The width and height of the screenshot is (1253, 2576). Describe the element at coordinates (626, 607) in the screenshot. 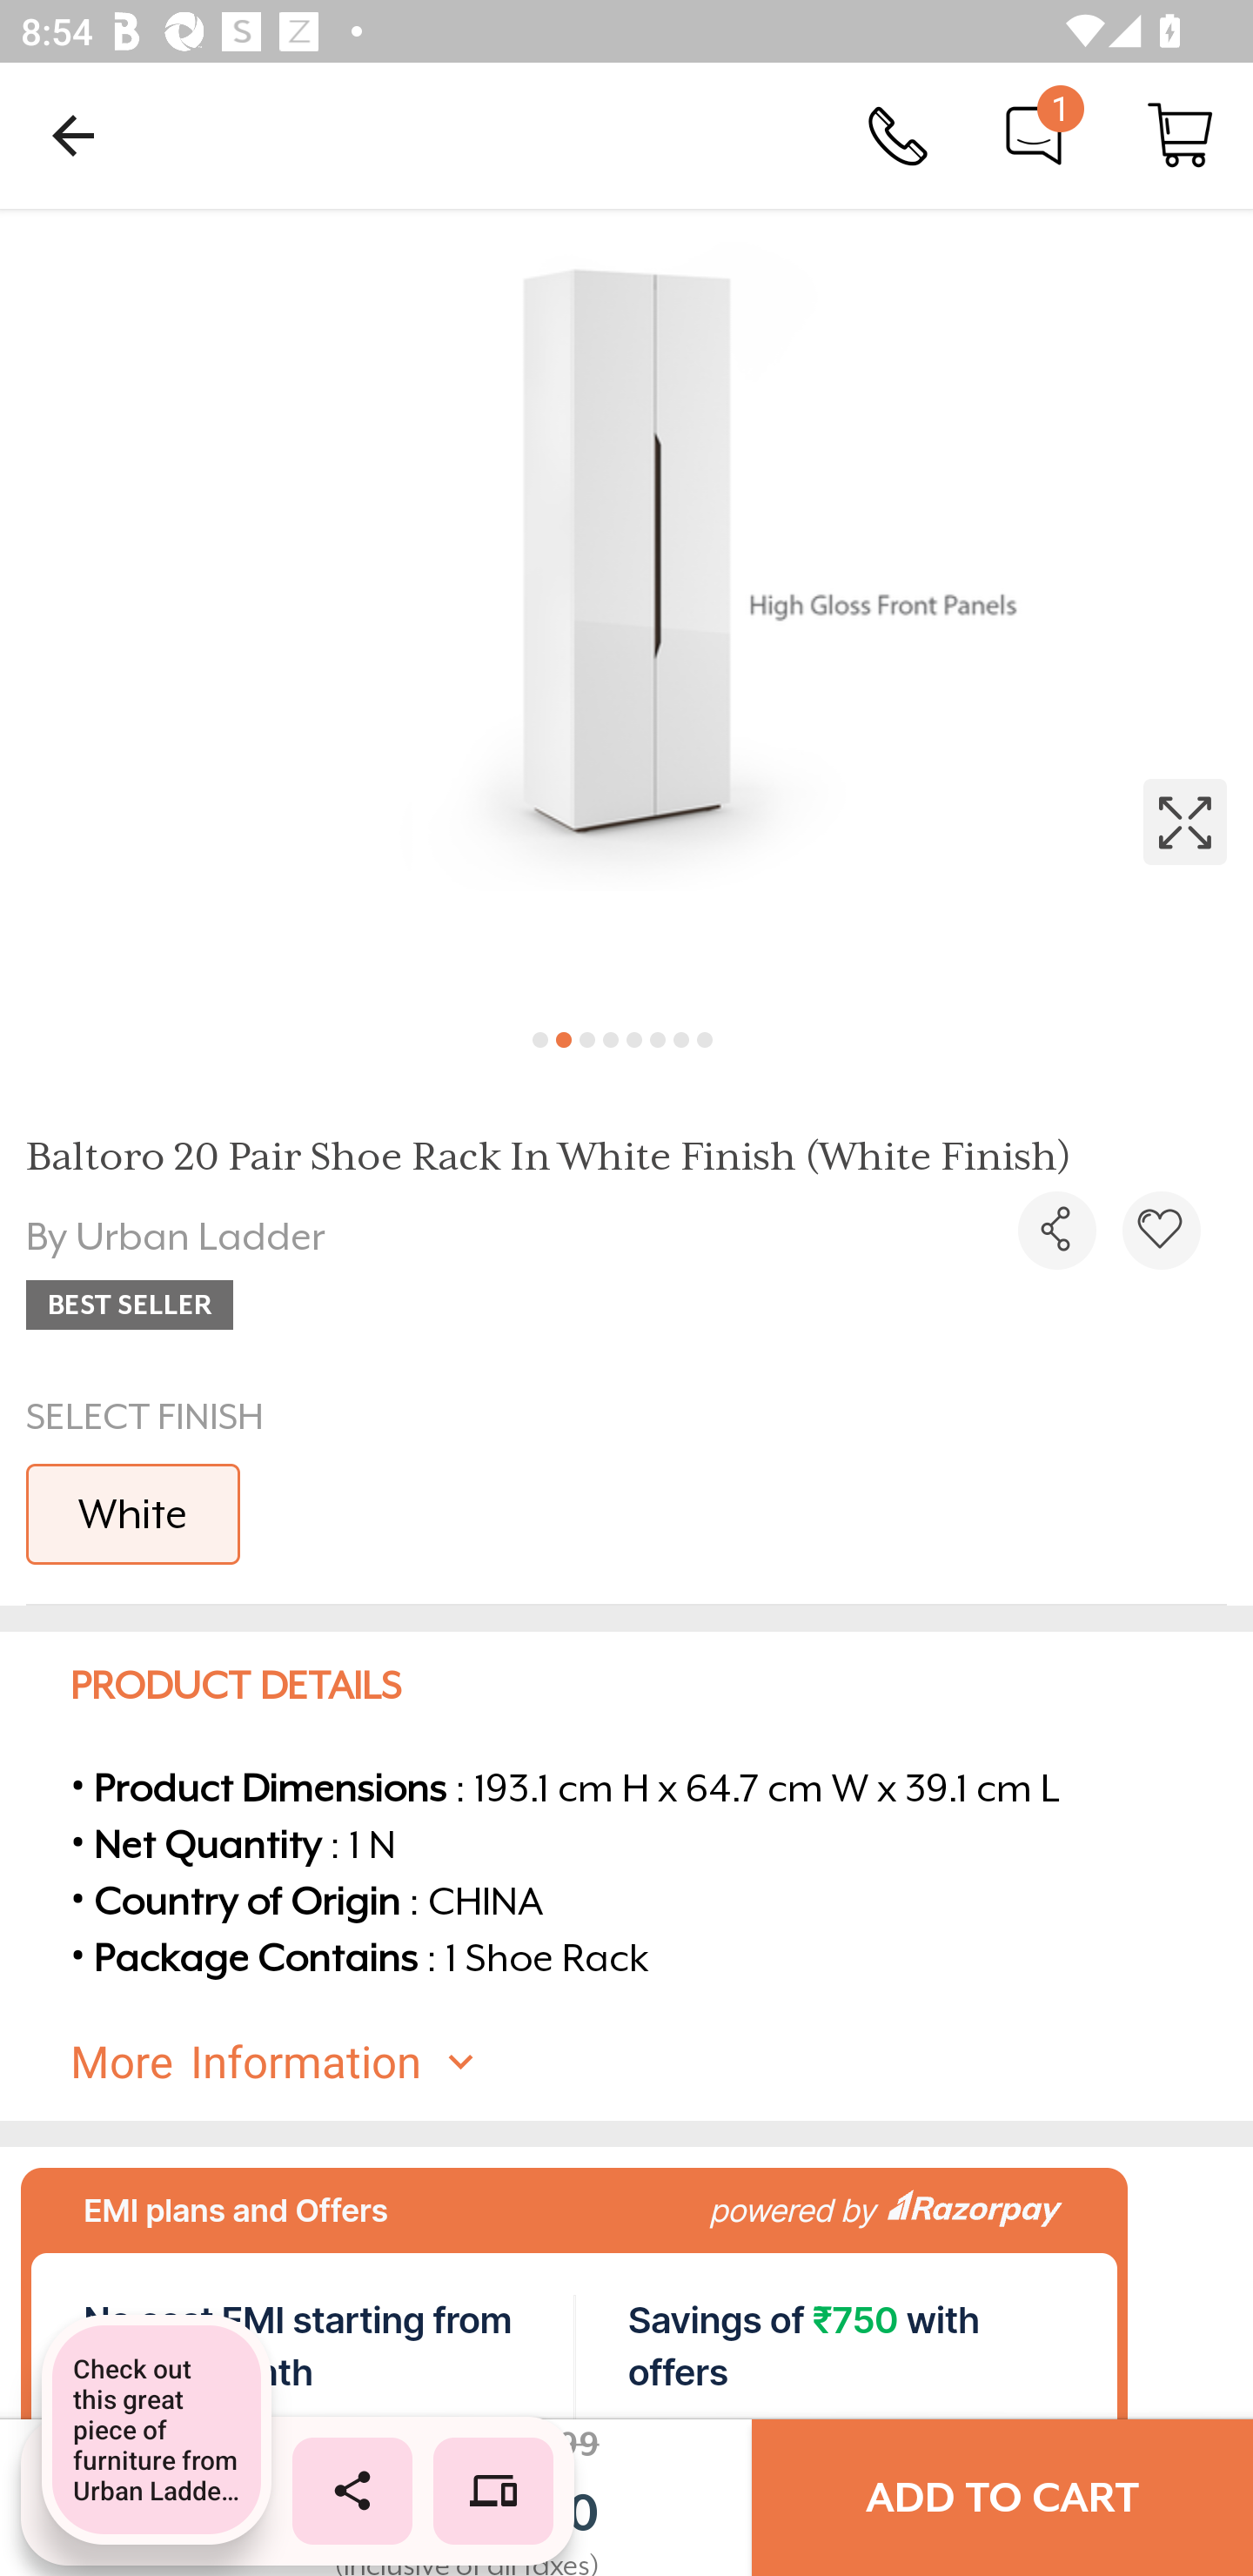

I see `` at that location.